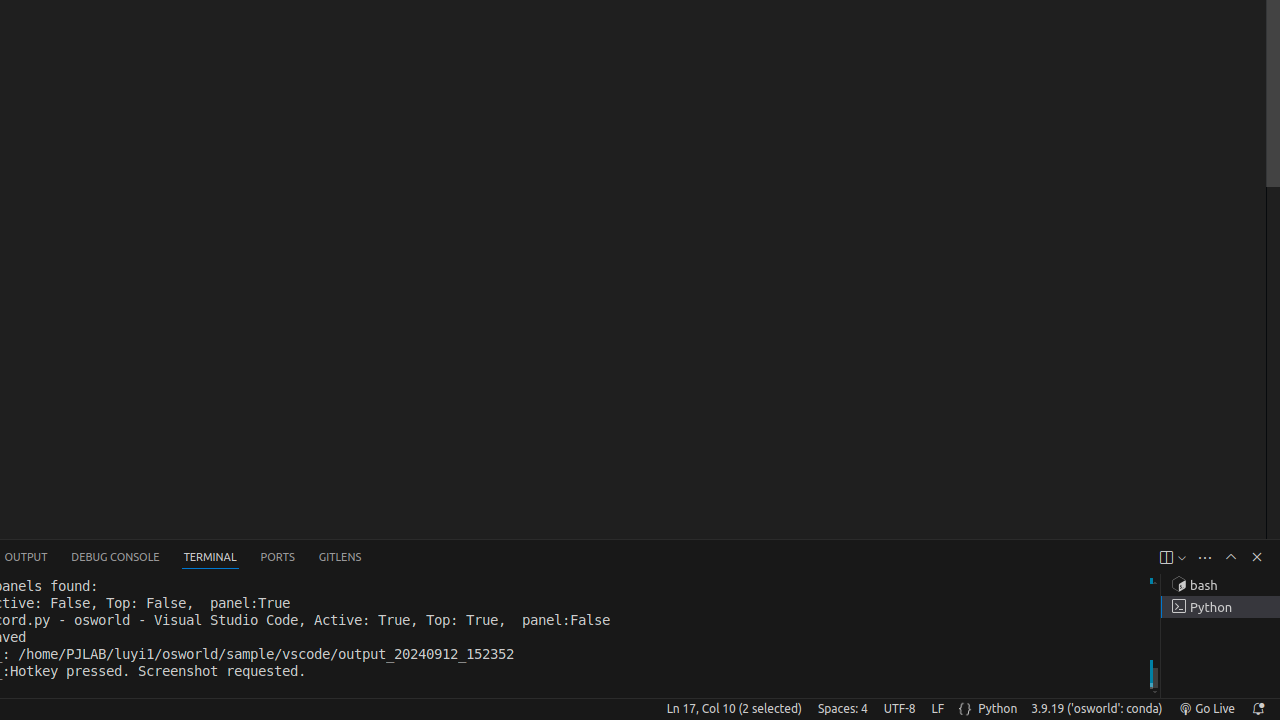 The height and width of the screenshot is (720, 1280). Describe the element at coordinates (842, 709) in the screenshot. I see `Spaces: 4` at that location.